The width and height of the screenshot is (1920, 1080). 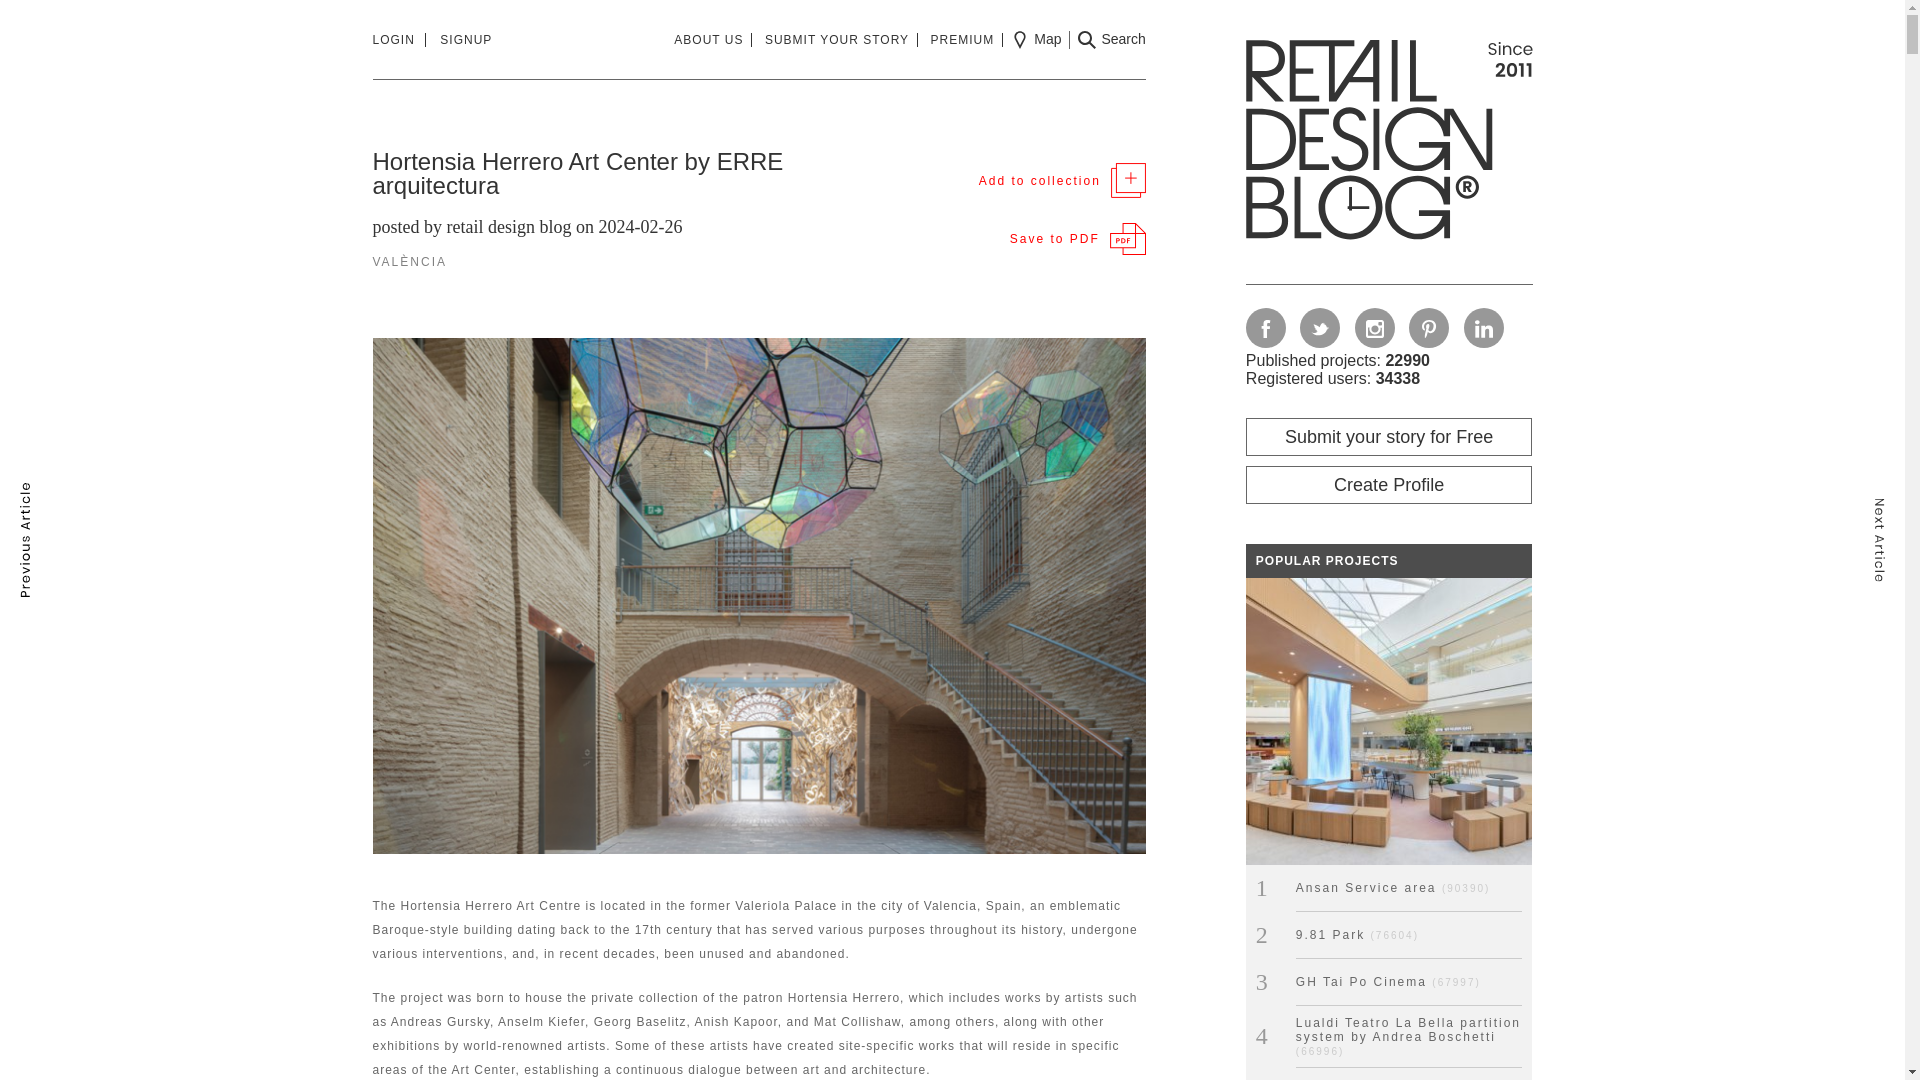 What do you see at coordinates (398, 40) in the screenshot?
I see `LOGIN` at bounding box center [398, 40].